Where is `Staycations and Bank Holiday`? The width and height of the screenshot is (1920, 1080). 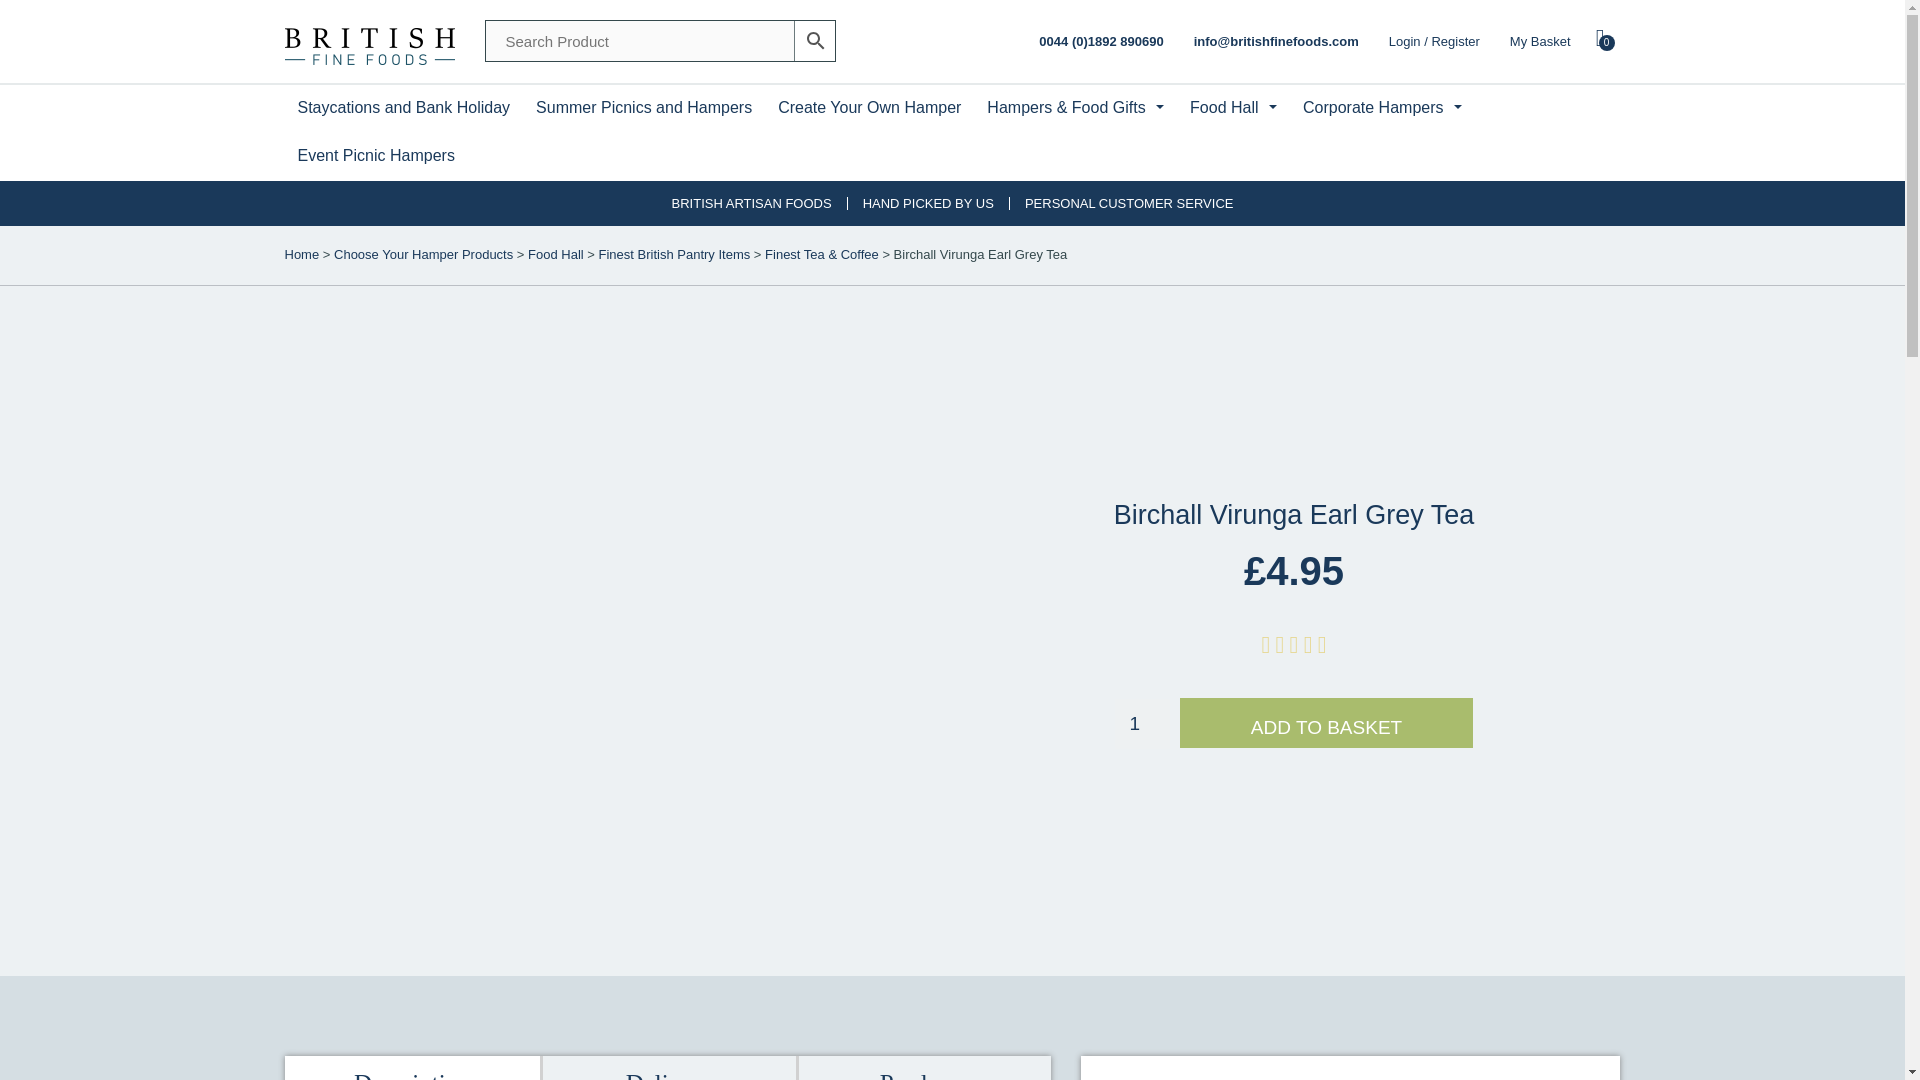 Staycations and Bank Holiday is located at coordinates (1558, 42).